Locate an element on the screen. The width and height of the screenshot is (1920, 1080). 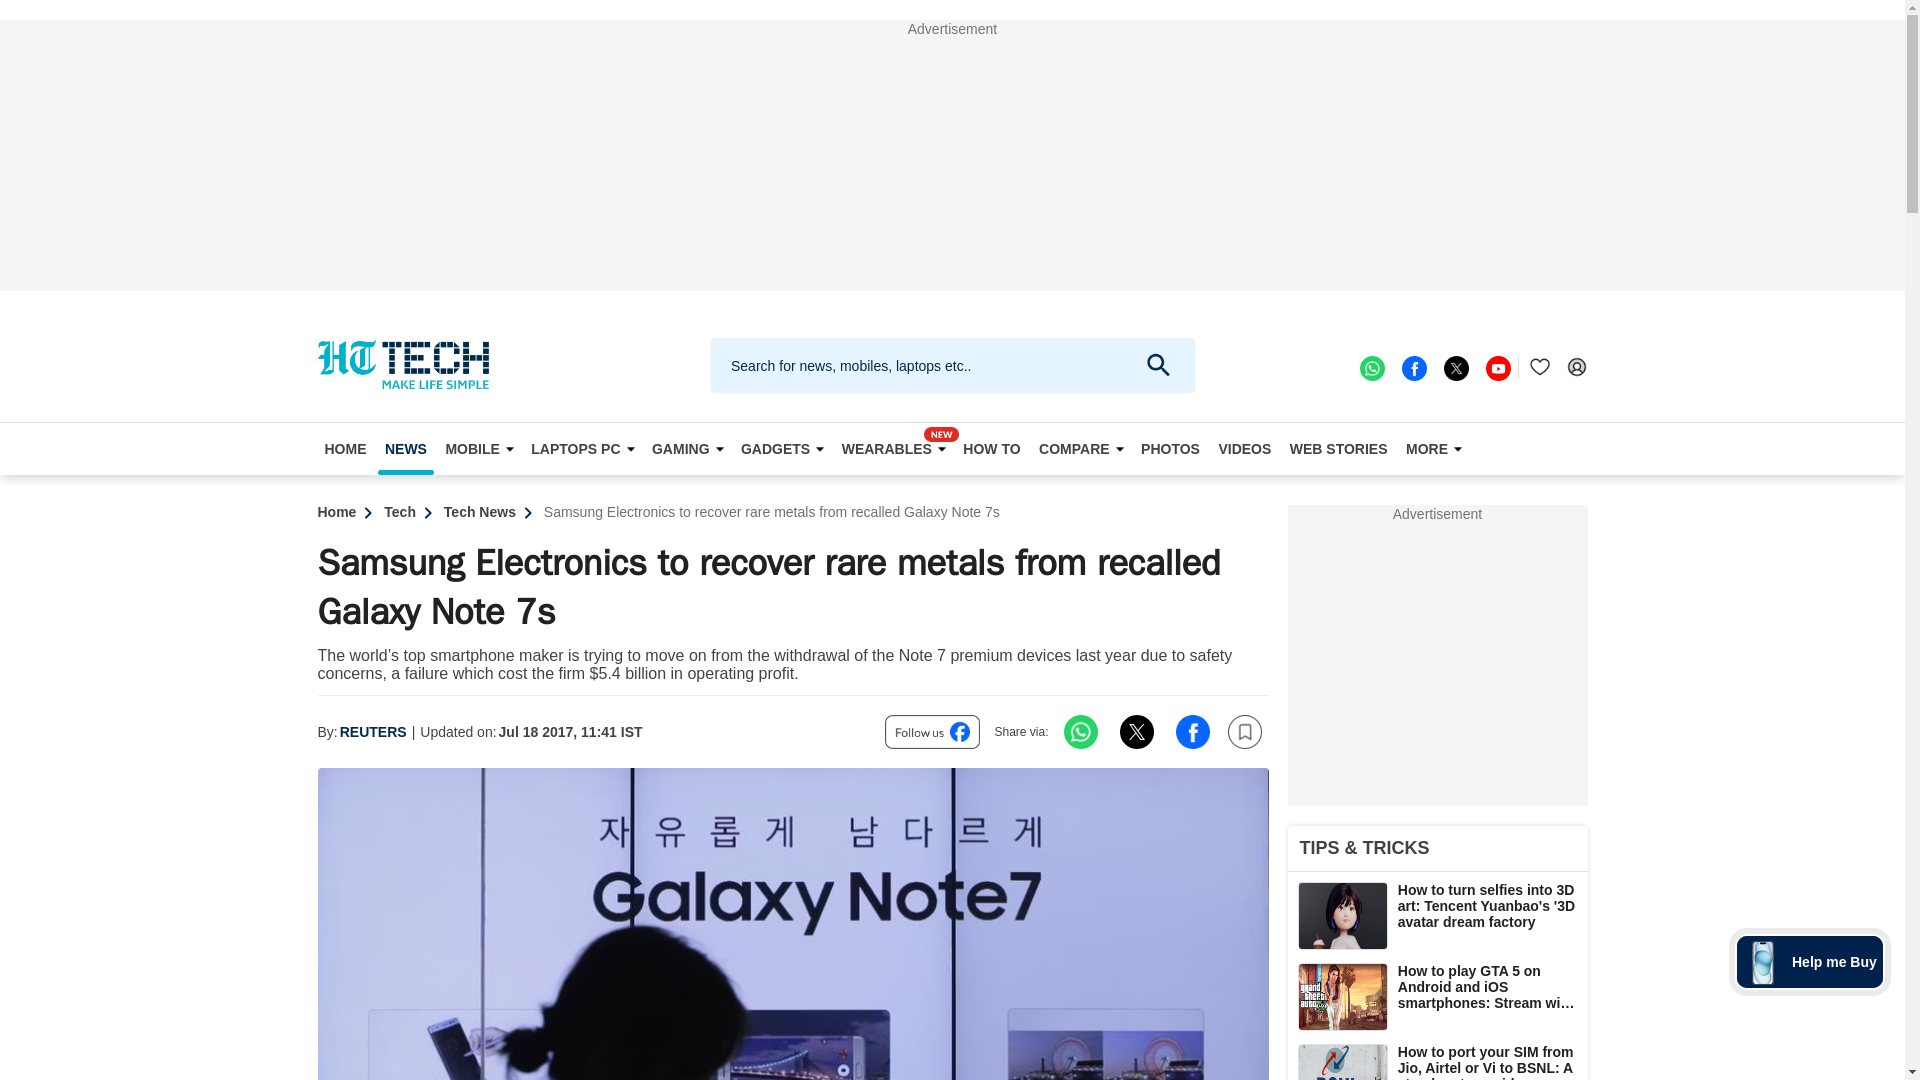
GADGETS is located at coordinates (781, 449).